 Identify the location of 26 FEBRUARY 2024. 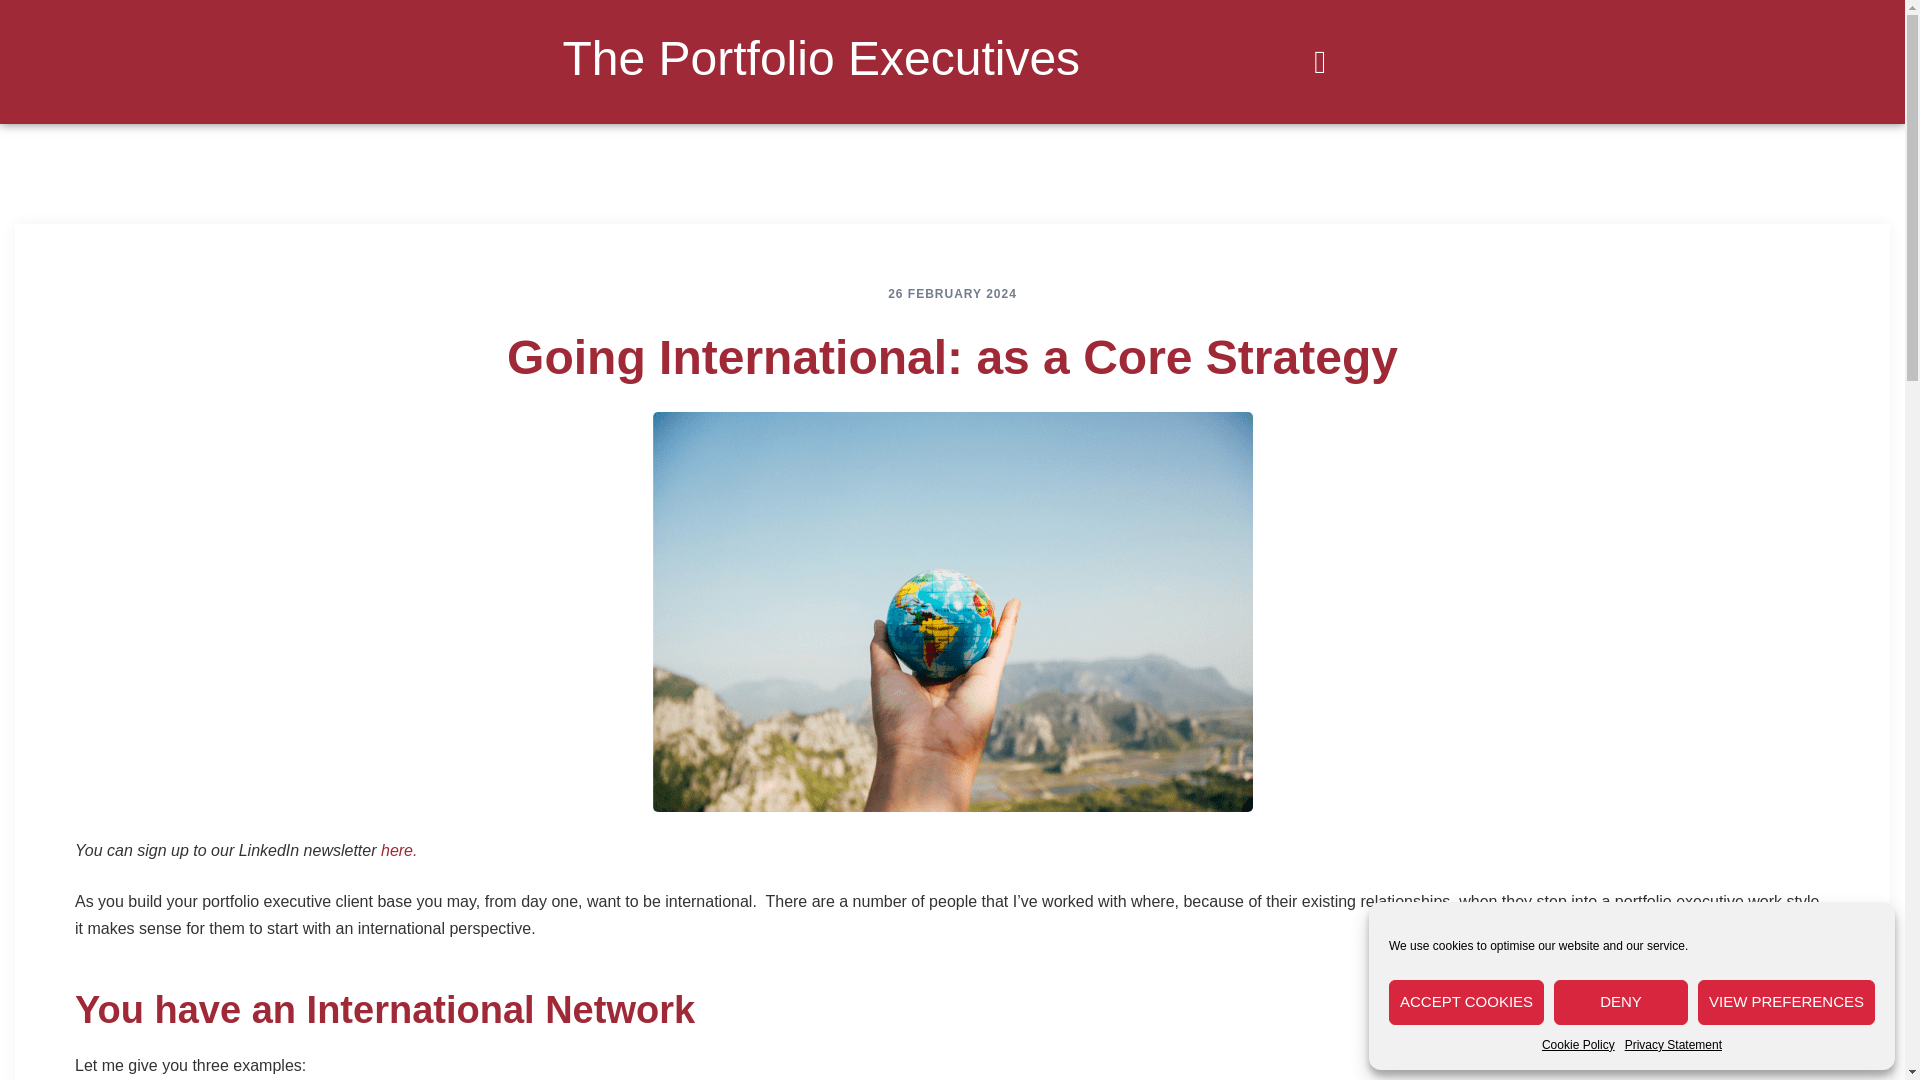
(952, 294).